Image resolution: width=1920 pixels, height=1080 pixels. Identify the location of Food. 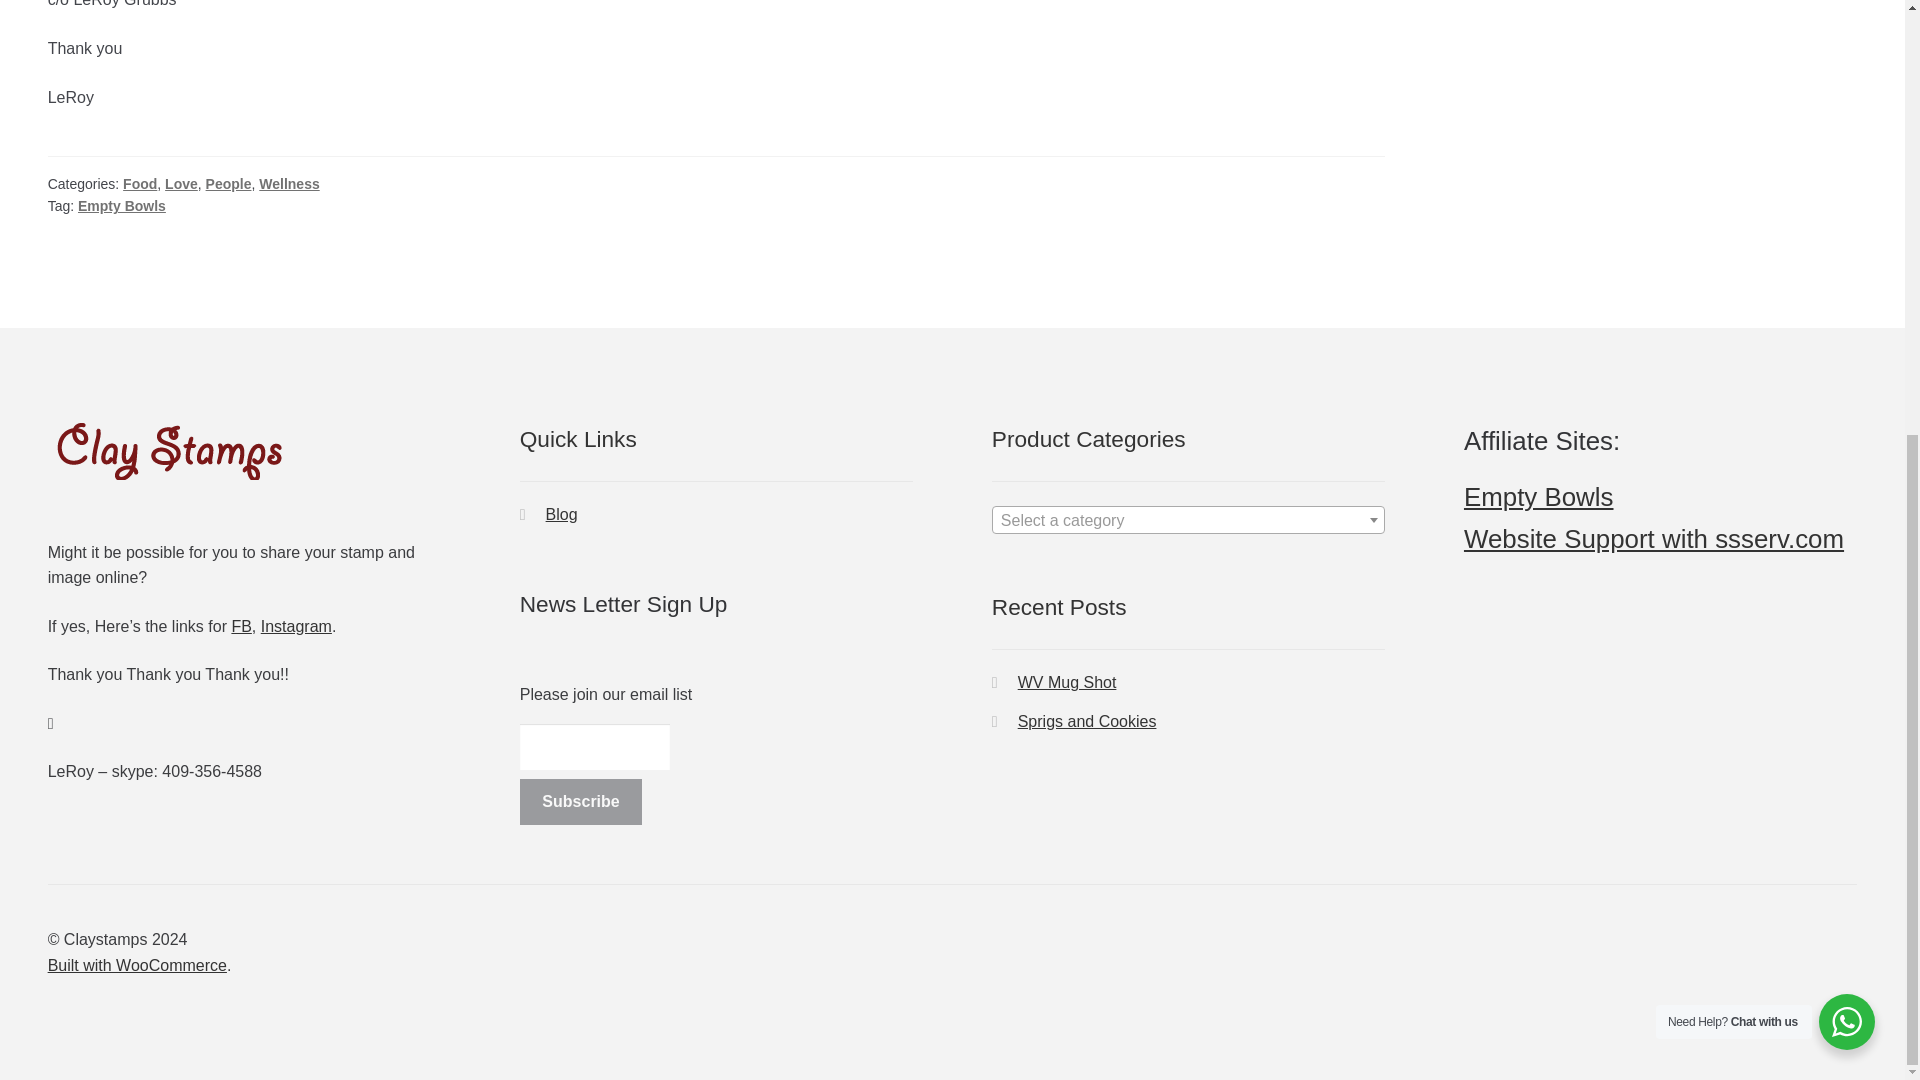
(140, 184).